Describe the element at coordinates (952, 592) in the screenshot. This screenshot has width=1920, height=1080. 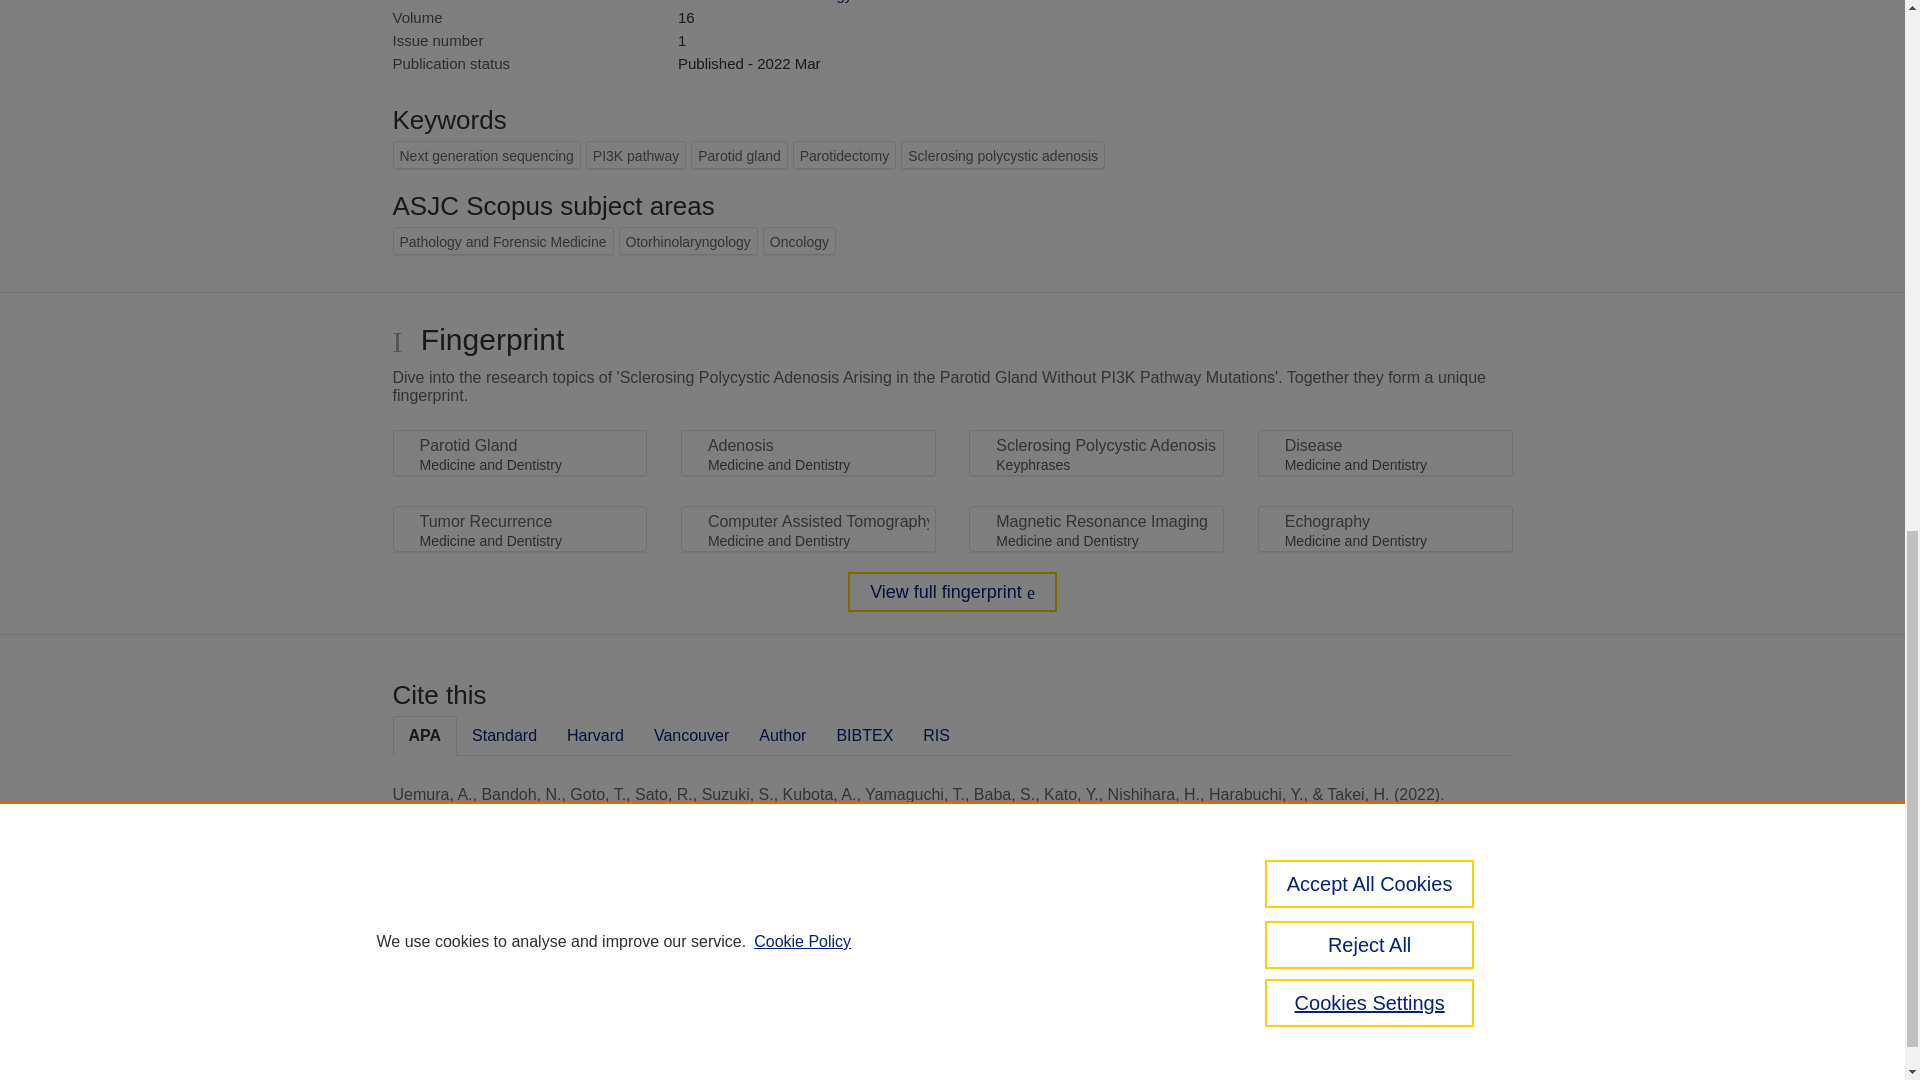
I see `View full fingerprint` at that location.